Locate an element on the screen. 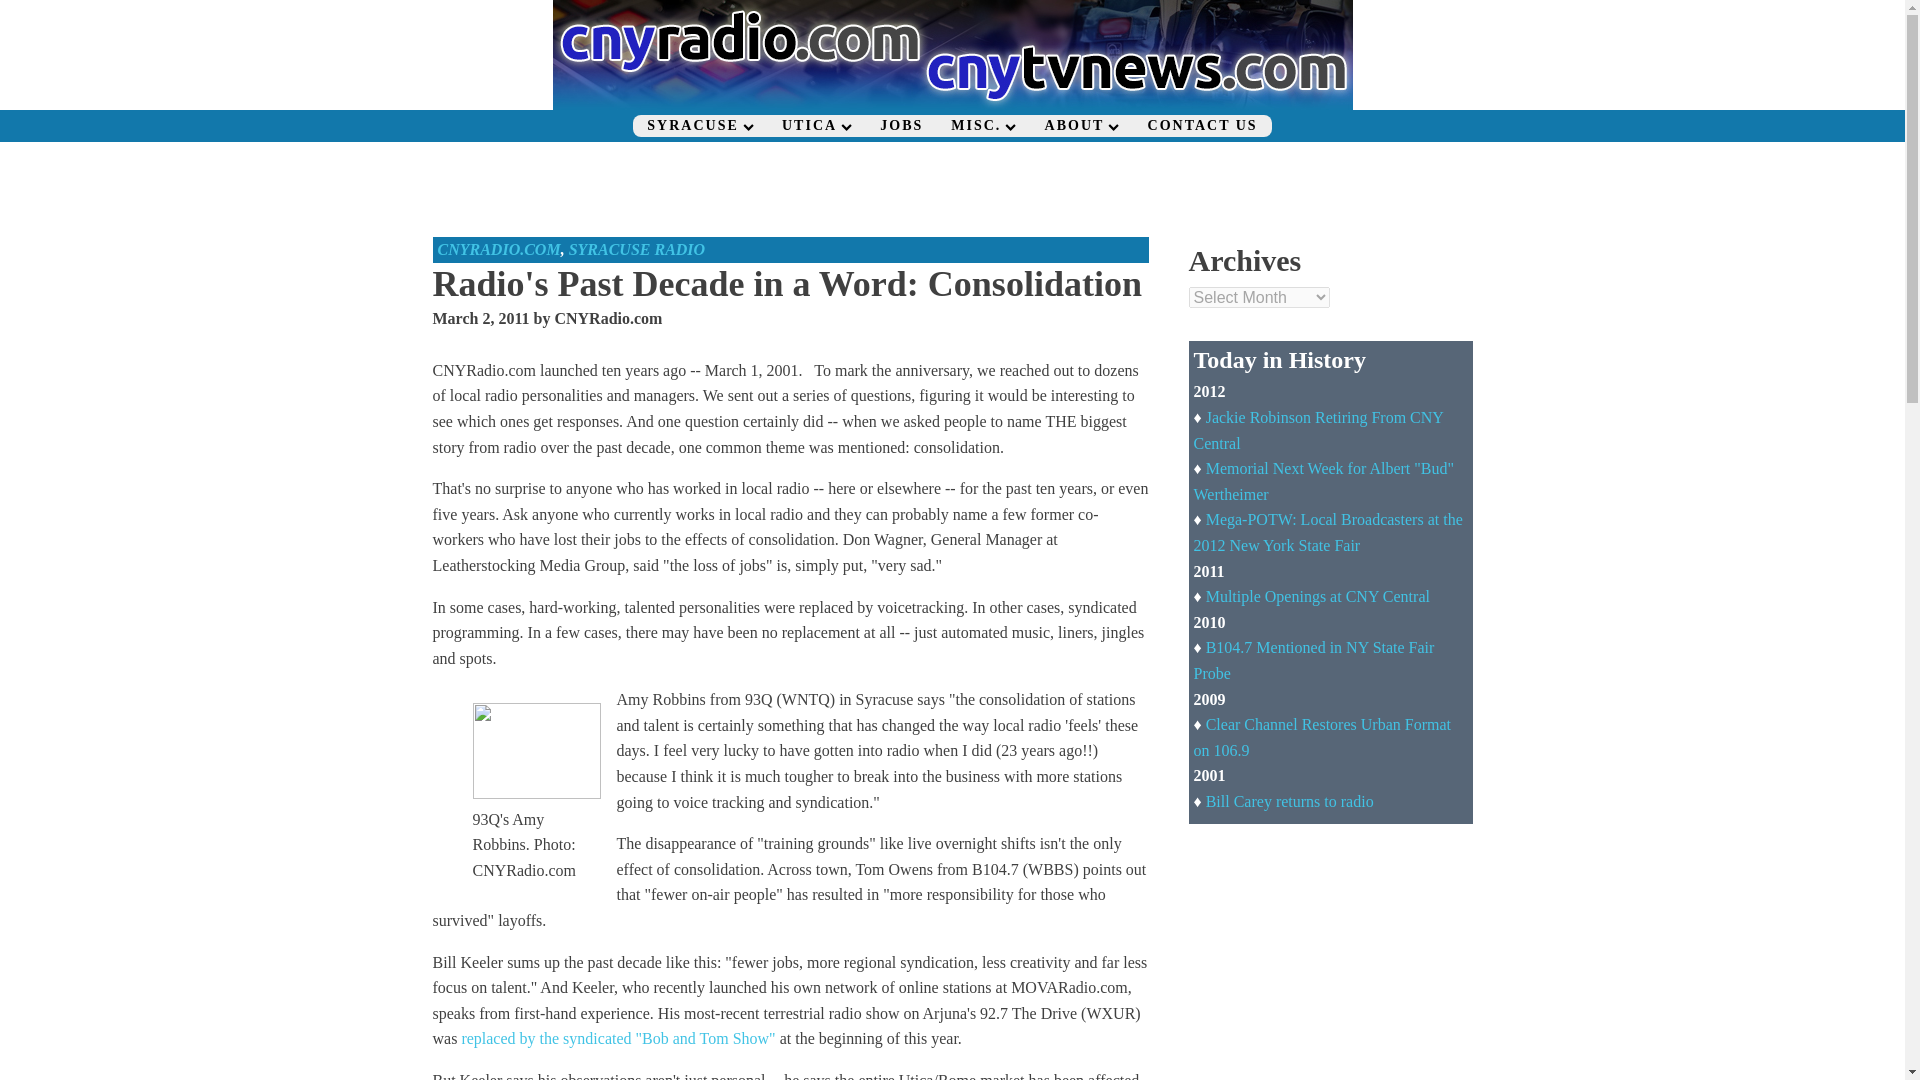 The height and width of the screenshot is (1080, 1920). SYRACUSE is located at coordinates (700, 126).